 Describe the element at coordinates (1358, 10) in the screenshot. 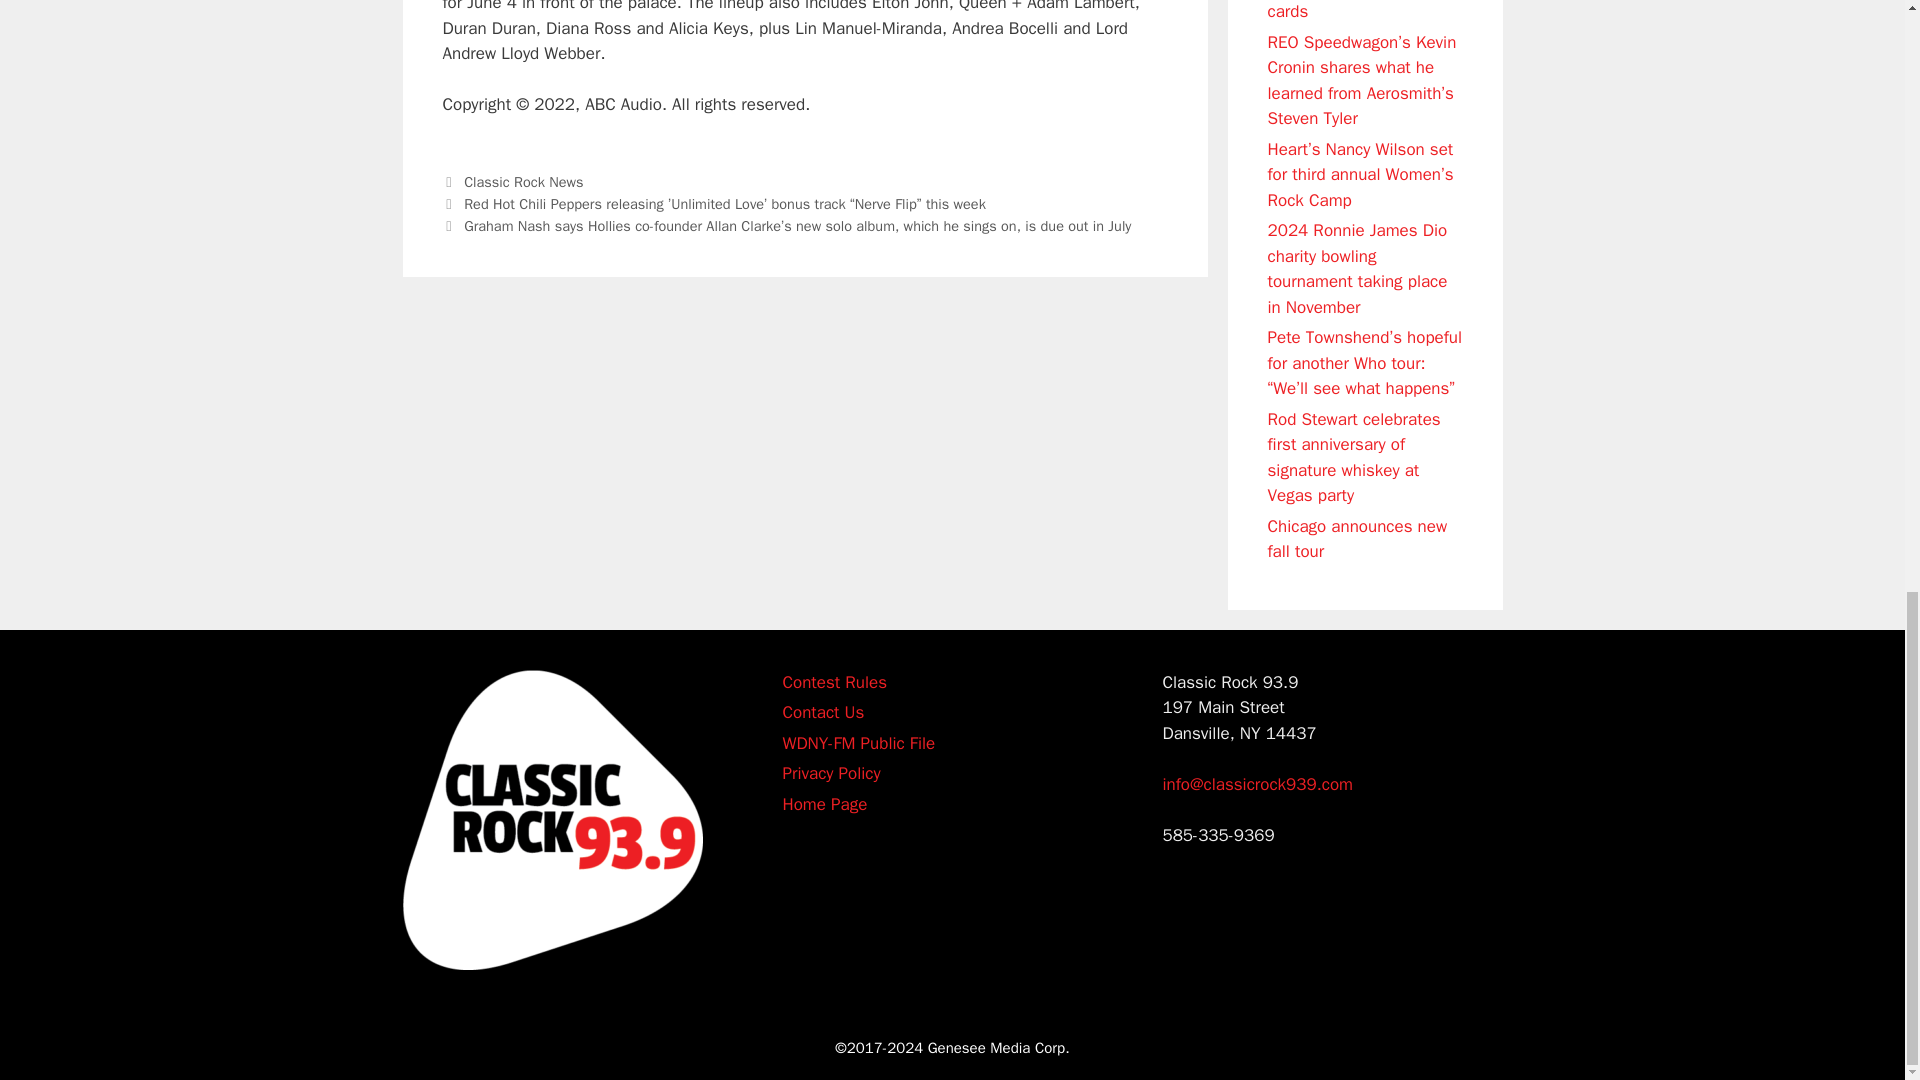

I see `The Rolling Stones to be featured on new trading cards` at that location.